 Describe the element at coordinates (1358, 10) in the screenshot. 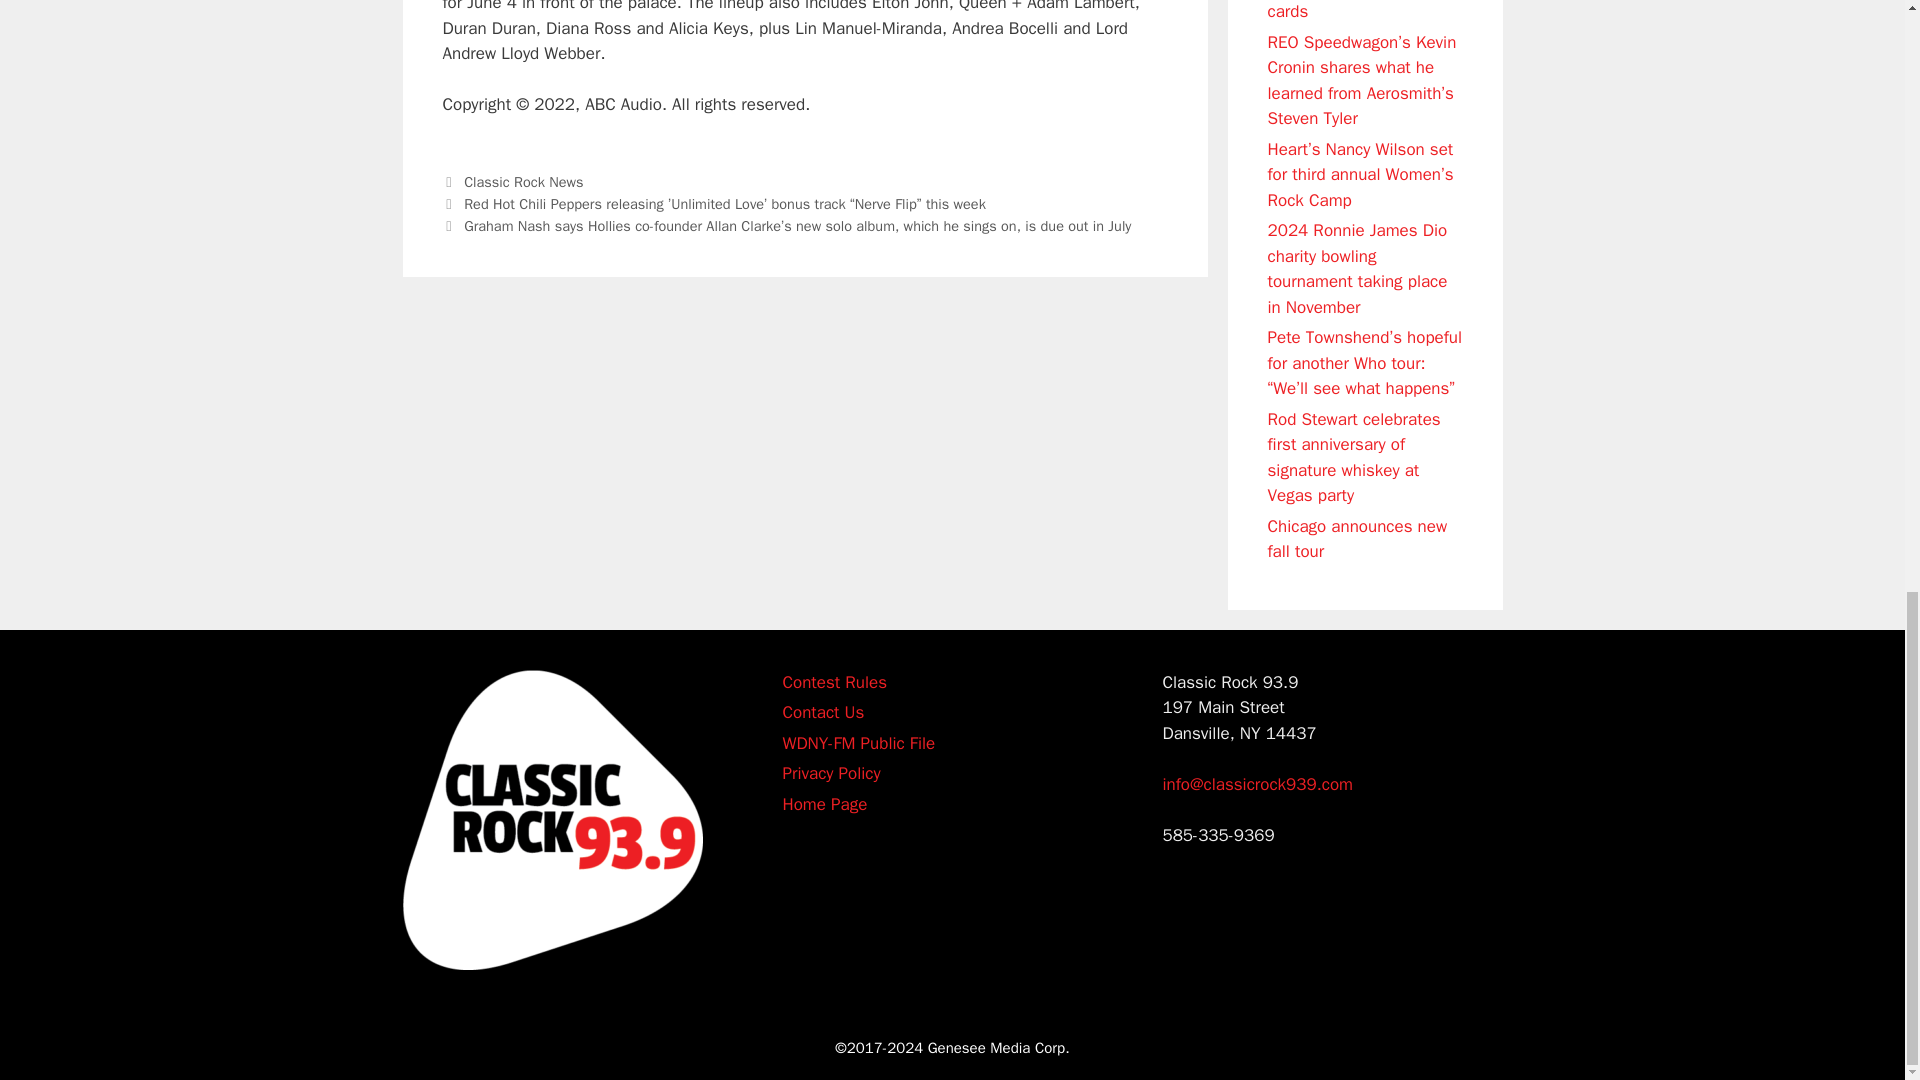

I see `The Rolling Stones to be featured on new trading cards` at that location.